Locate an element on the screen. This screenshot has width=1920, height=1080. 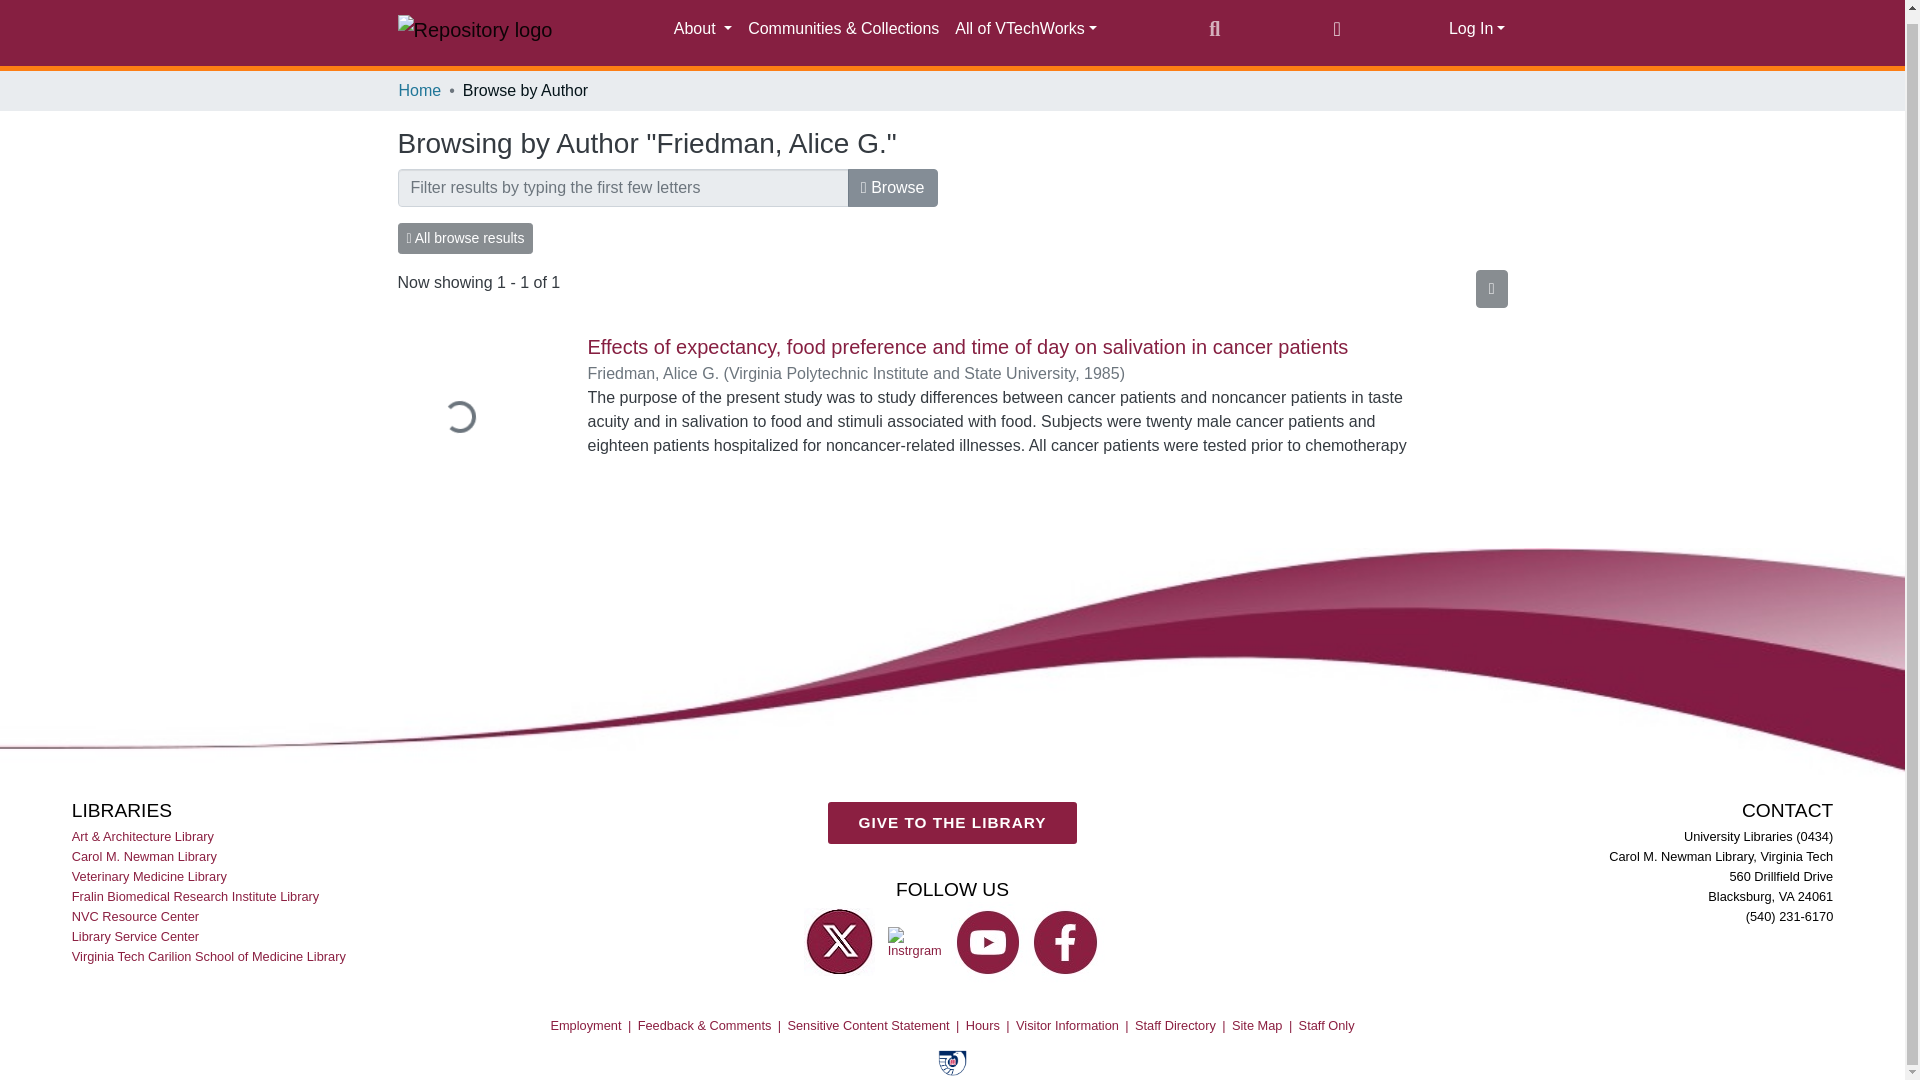
Log In is located at coordinates (1477, 28).